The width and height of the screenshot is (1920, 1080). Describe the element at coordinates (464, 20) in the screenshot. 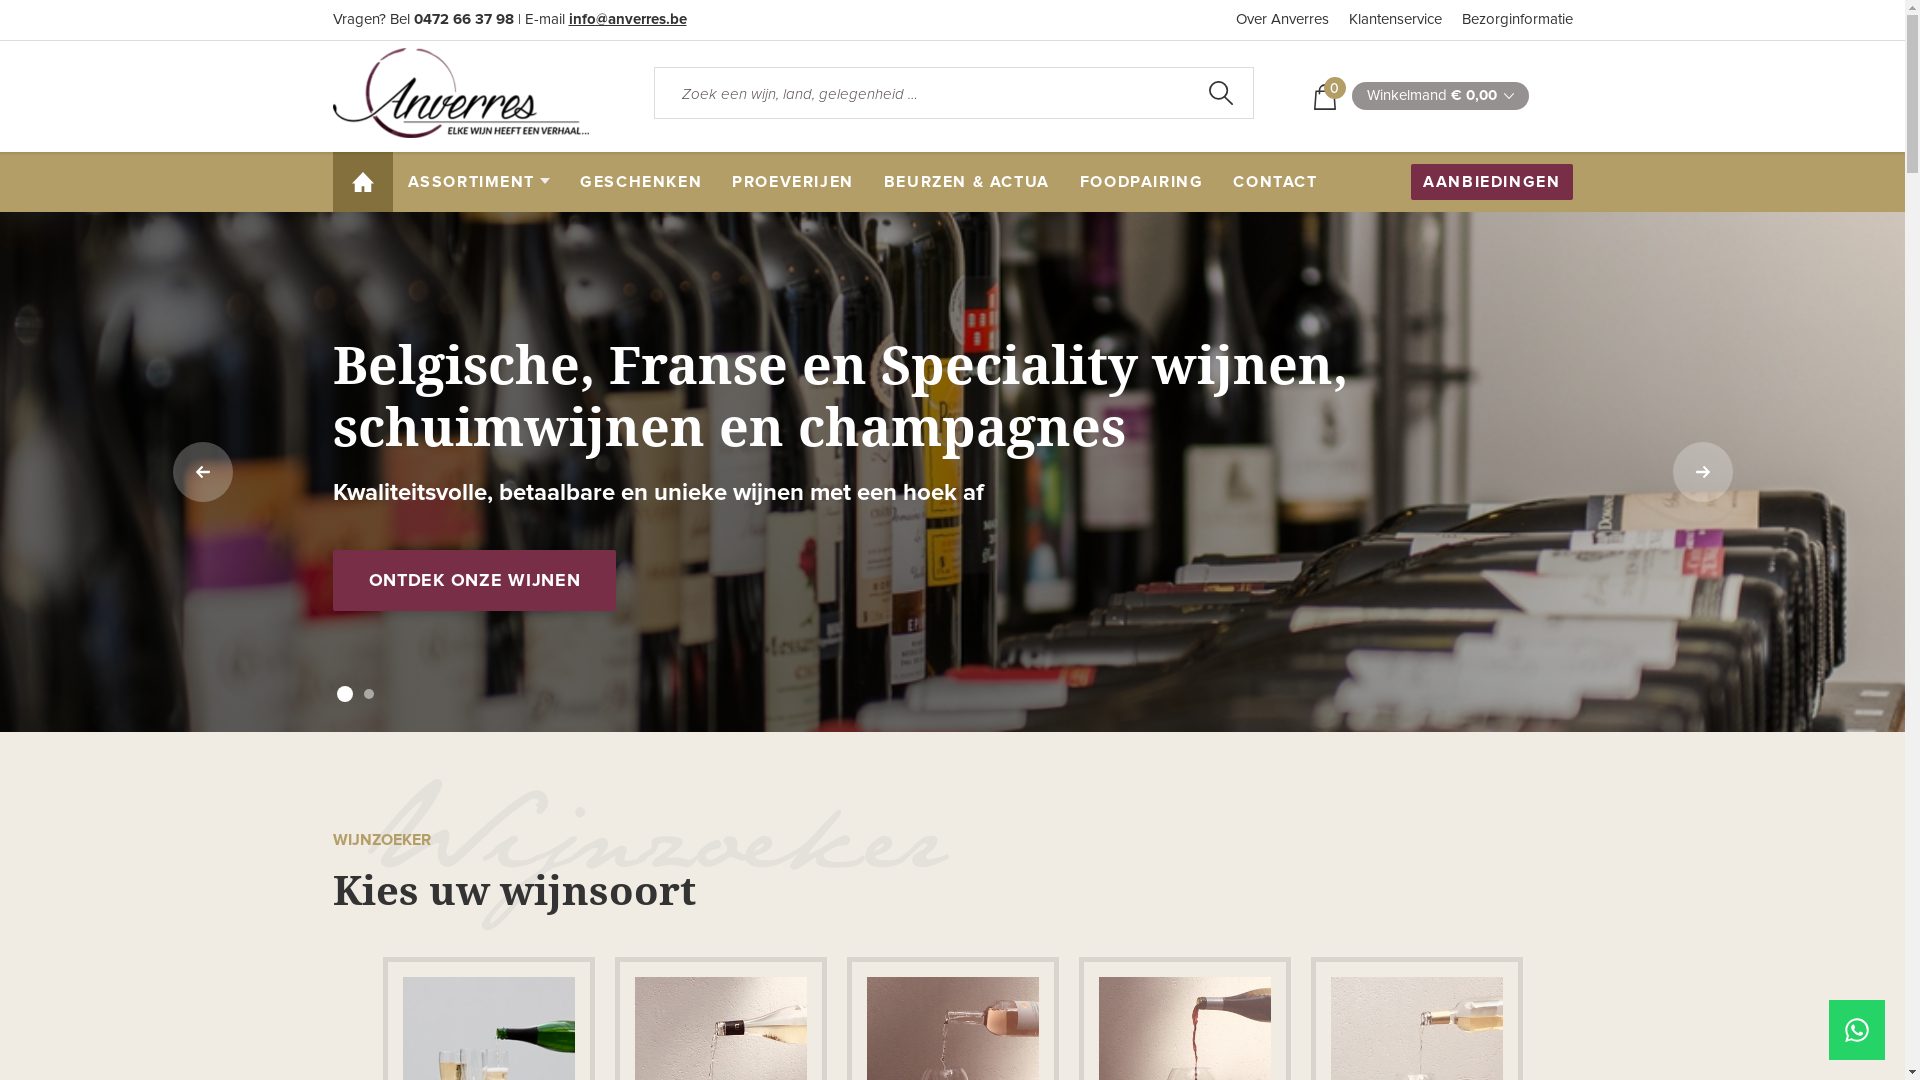

I see `0472 66 37 98` at that location.